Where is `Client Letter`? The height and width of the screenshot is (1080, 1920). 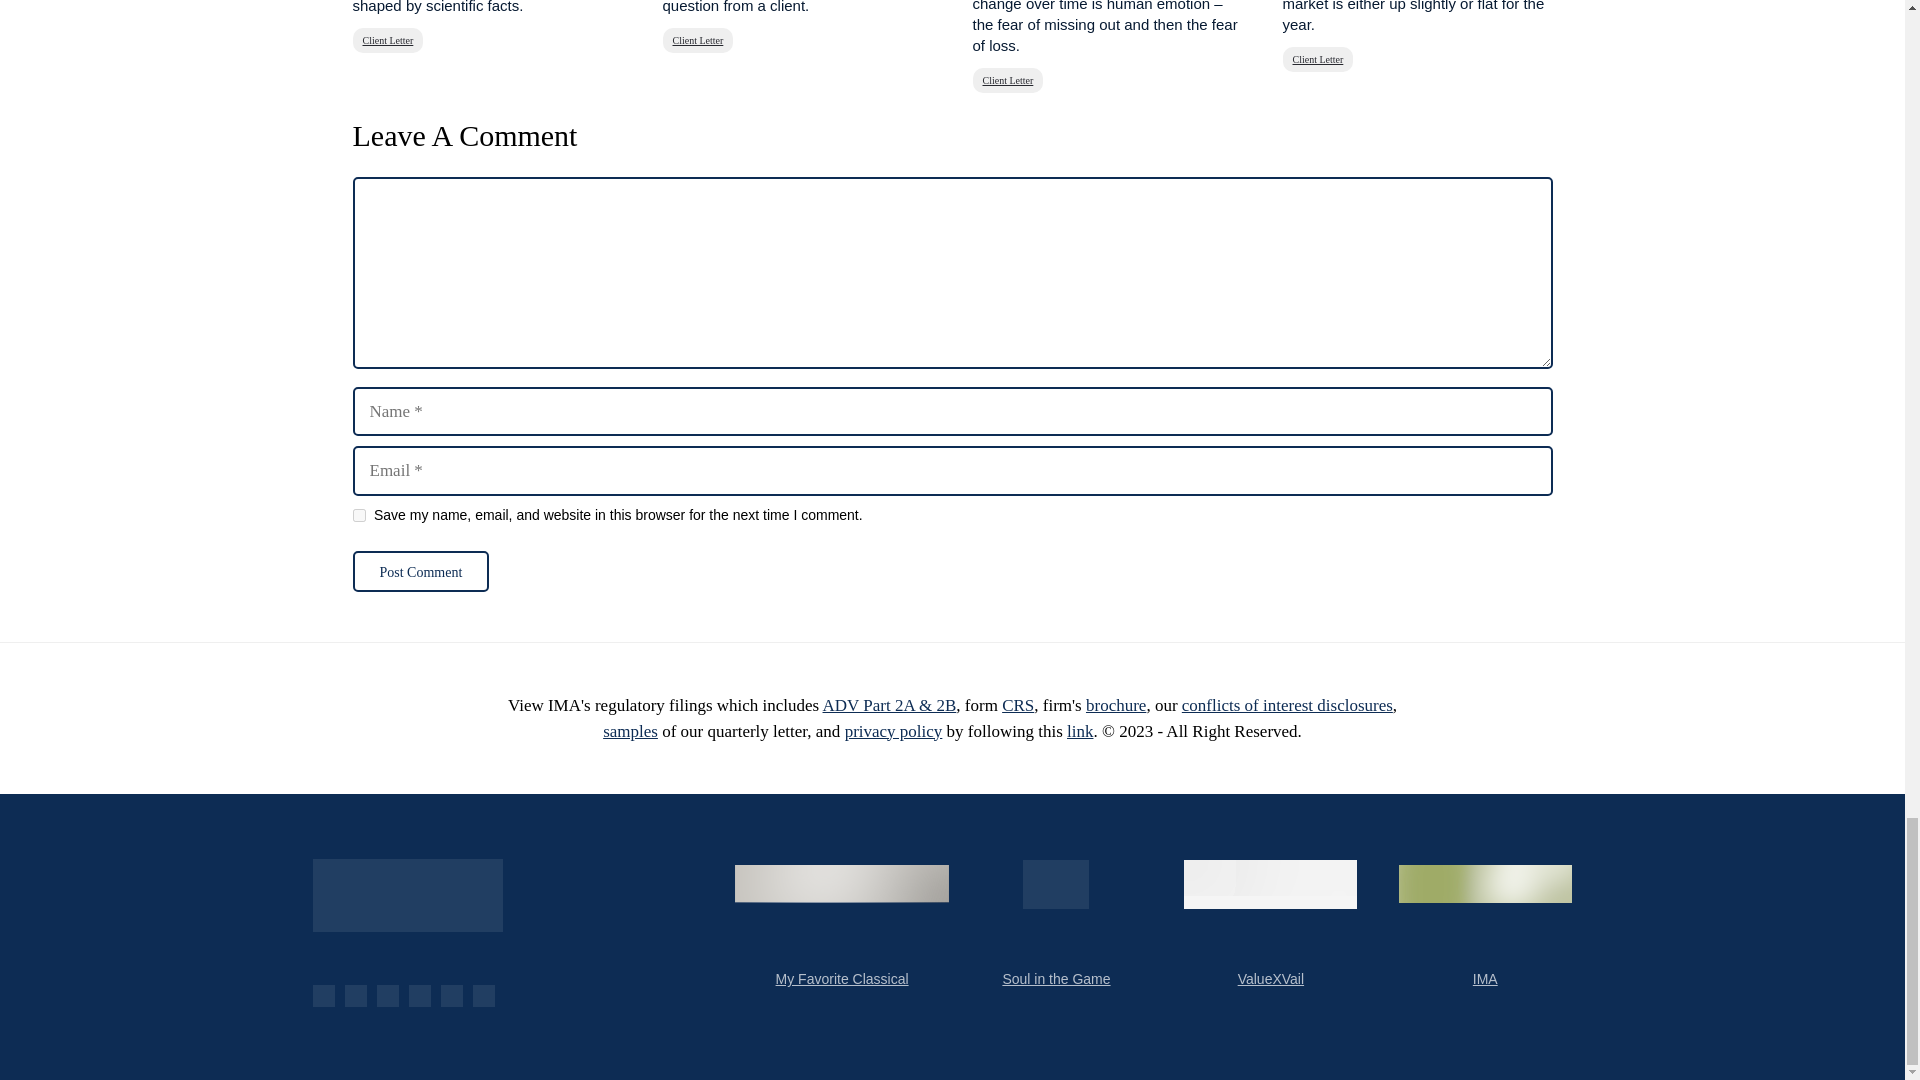
Client Letter is located at coordinates (386, 40).